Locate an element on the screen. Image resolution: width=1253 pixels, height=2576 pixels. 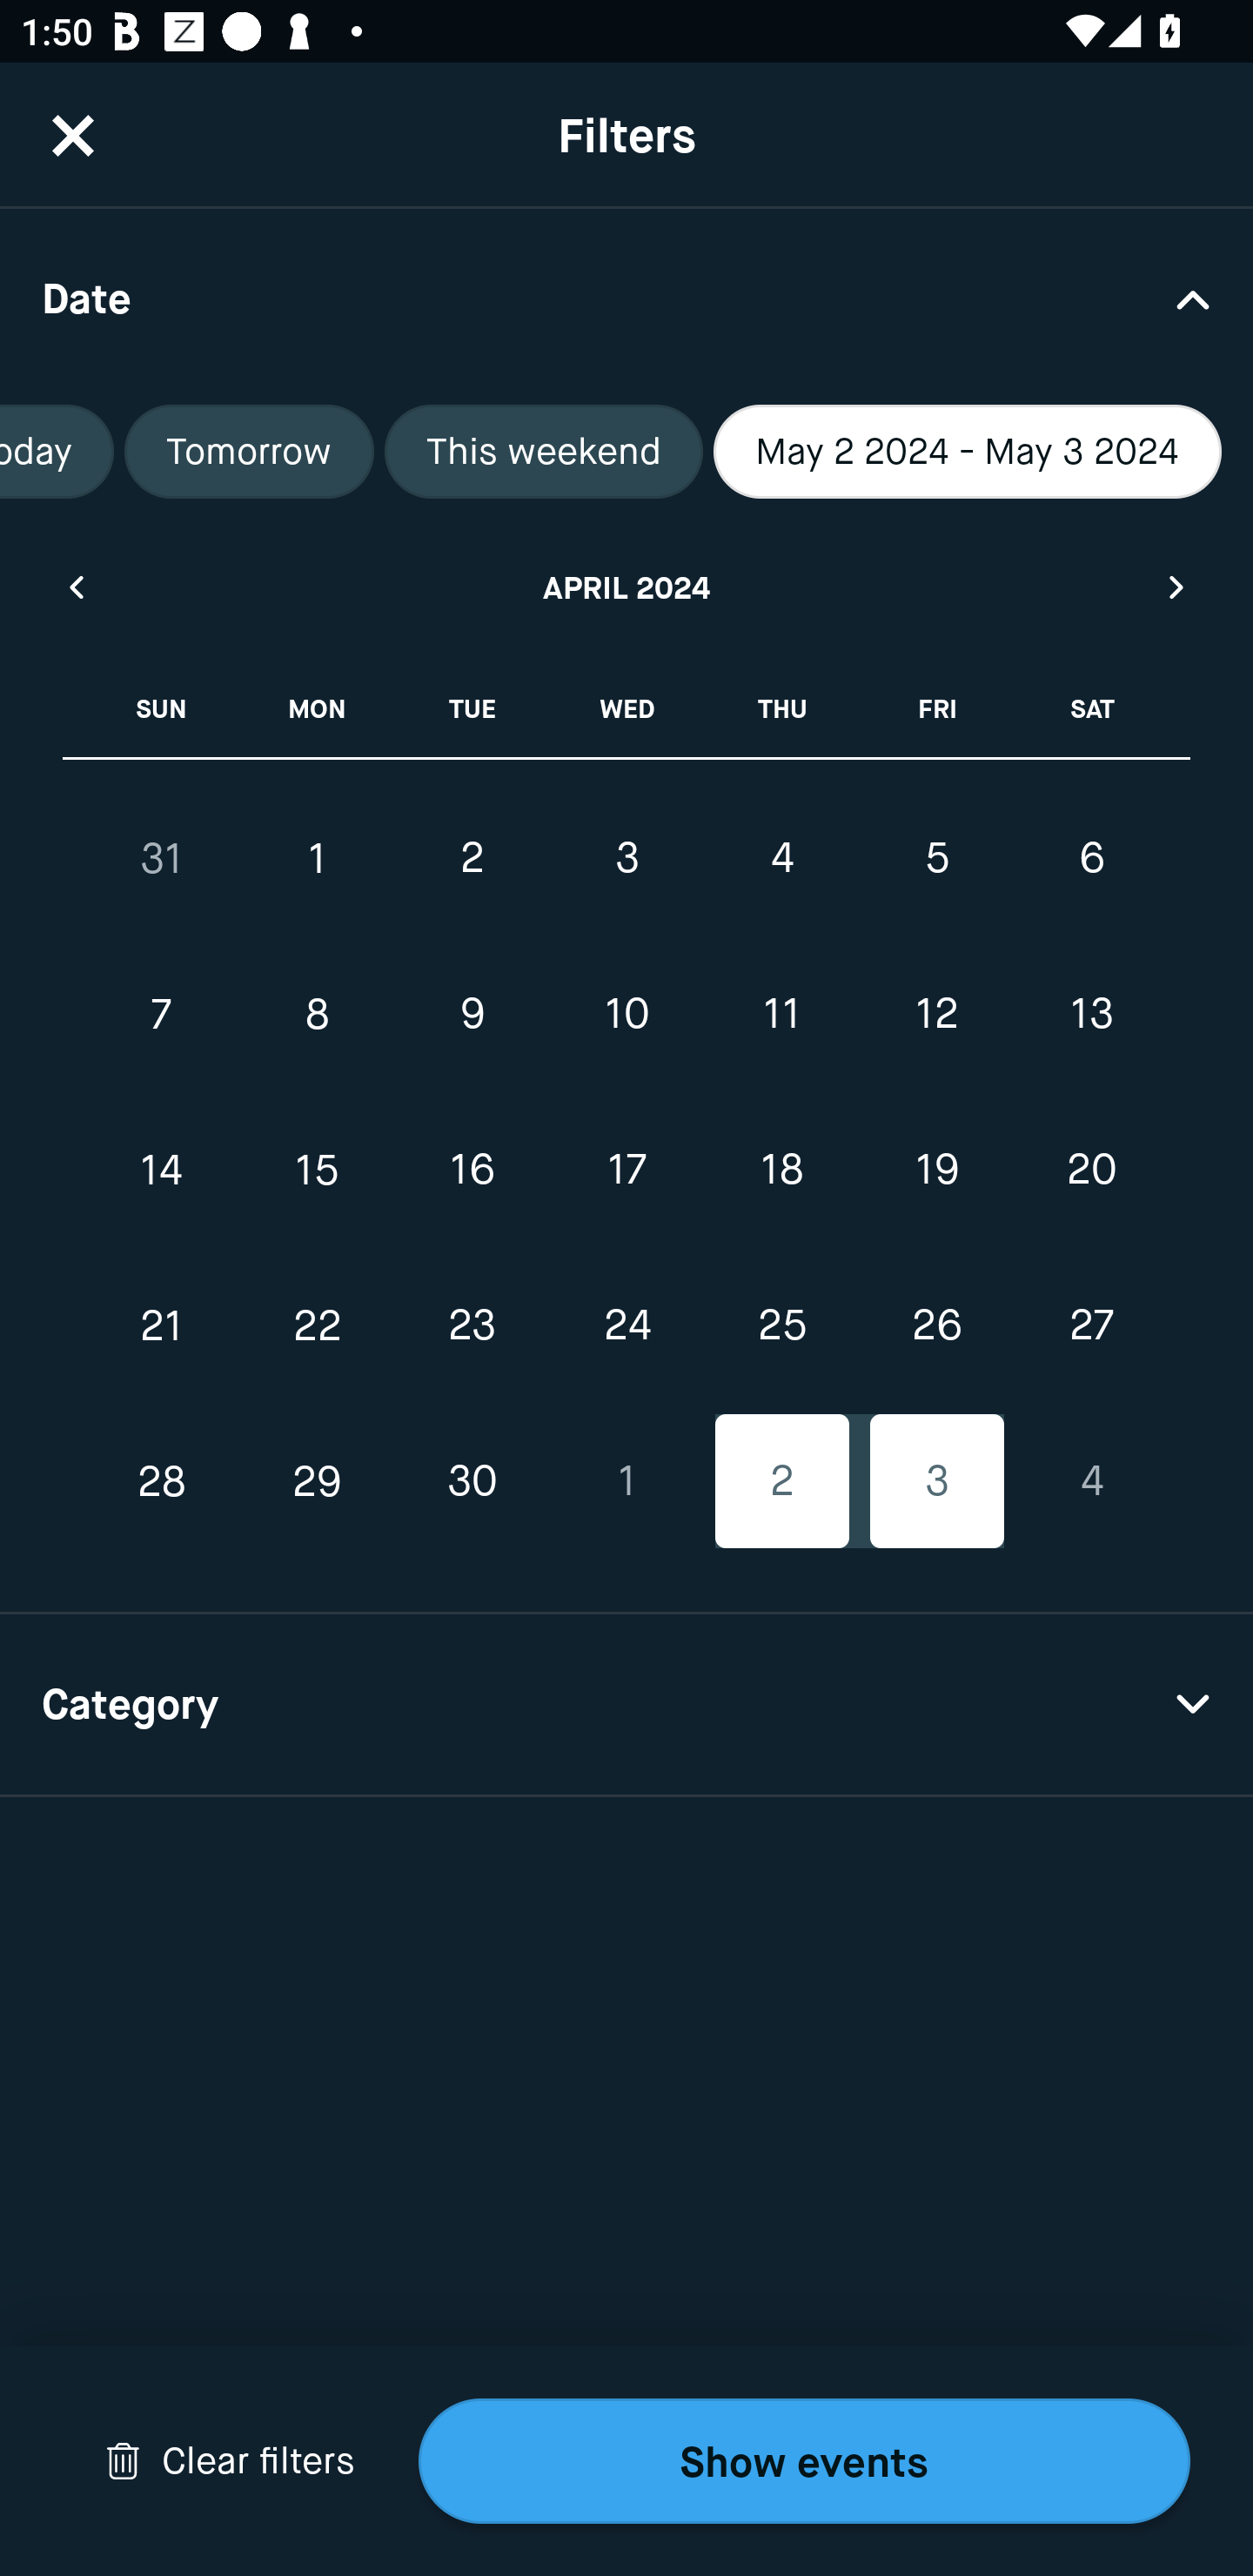
21 is located at coordinates (162, 1325).